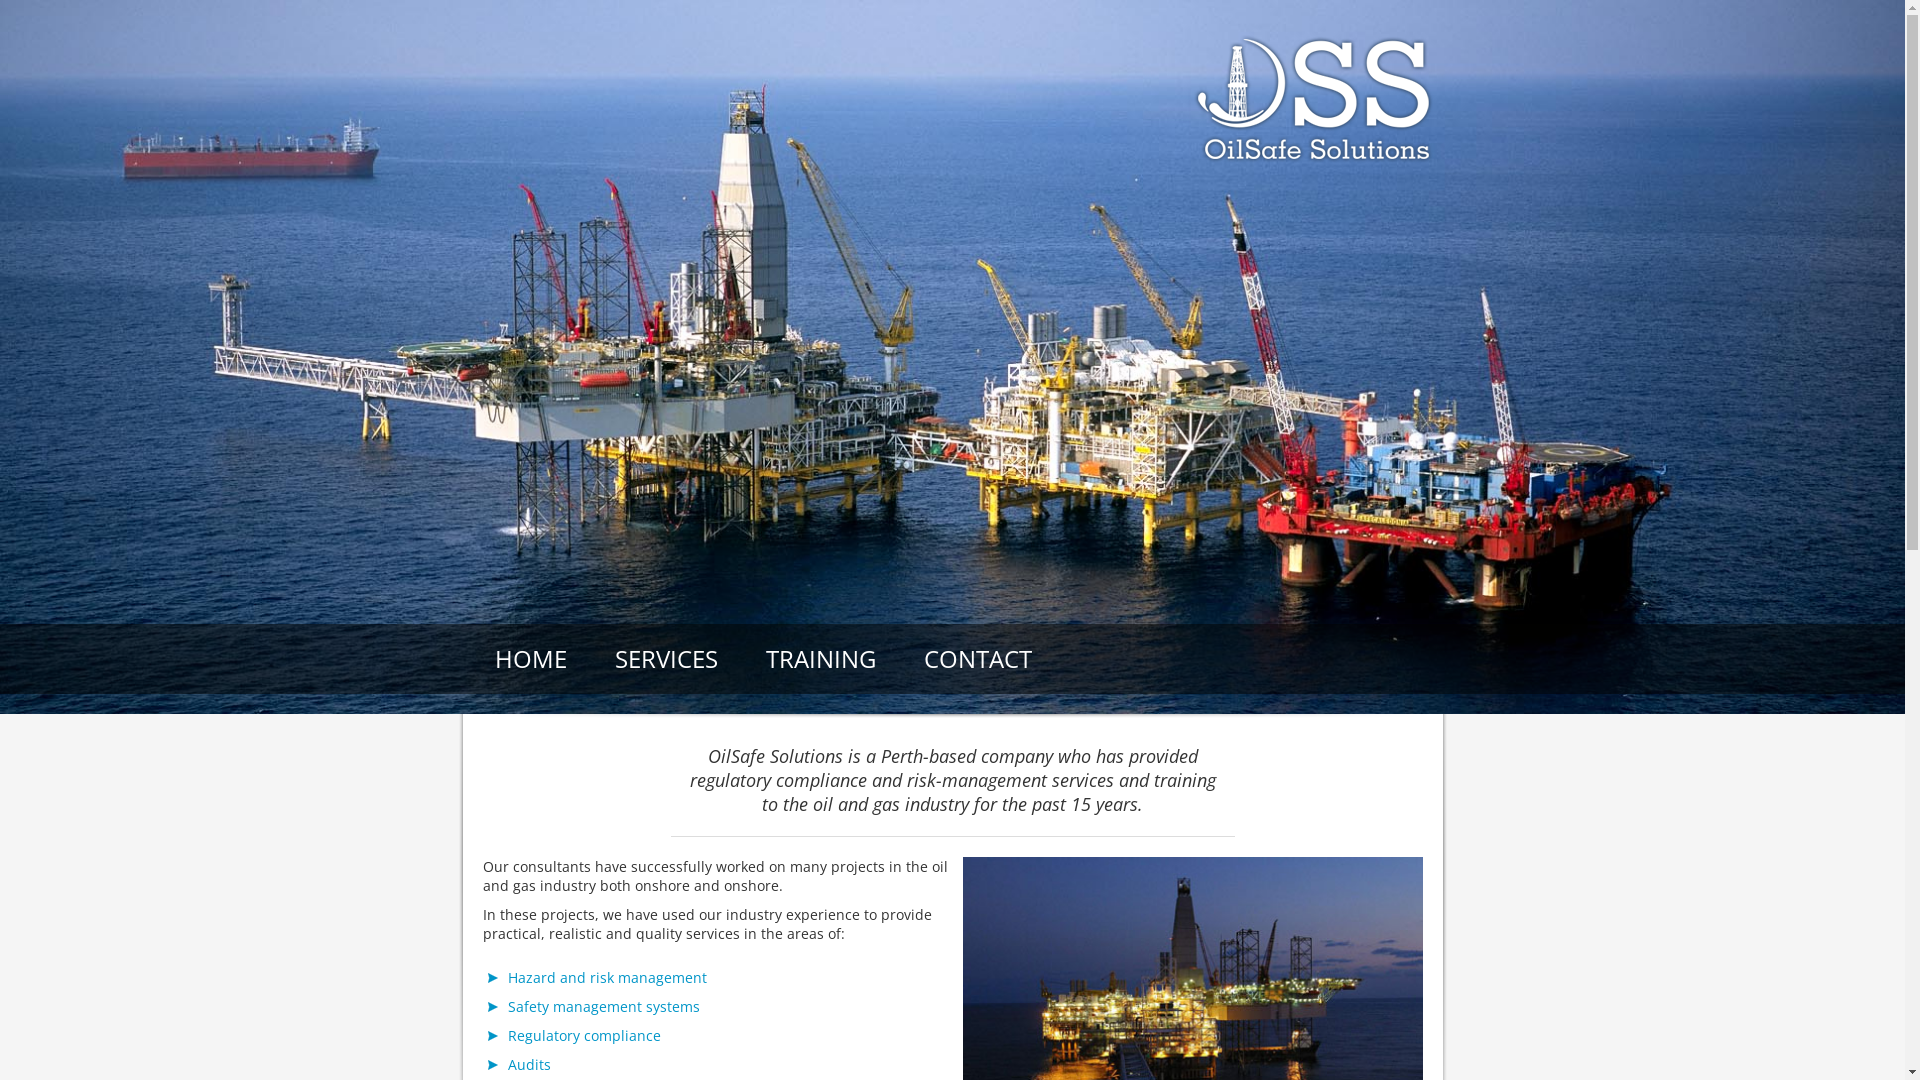 The width and height of the screenshot is (1920, 1080). I want to click on HOME, so click(530, 659).